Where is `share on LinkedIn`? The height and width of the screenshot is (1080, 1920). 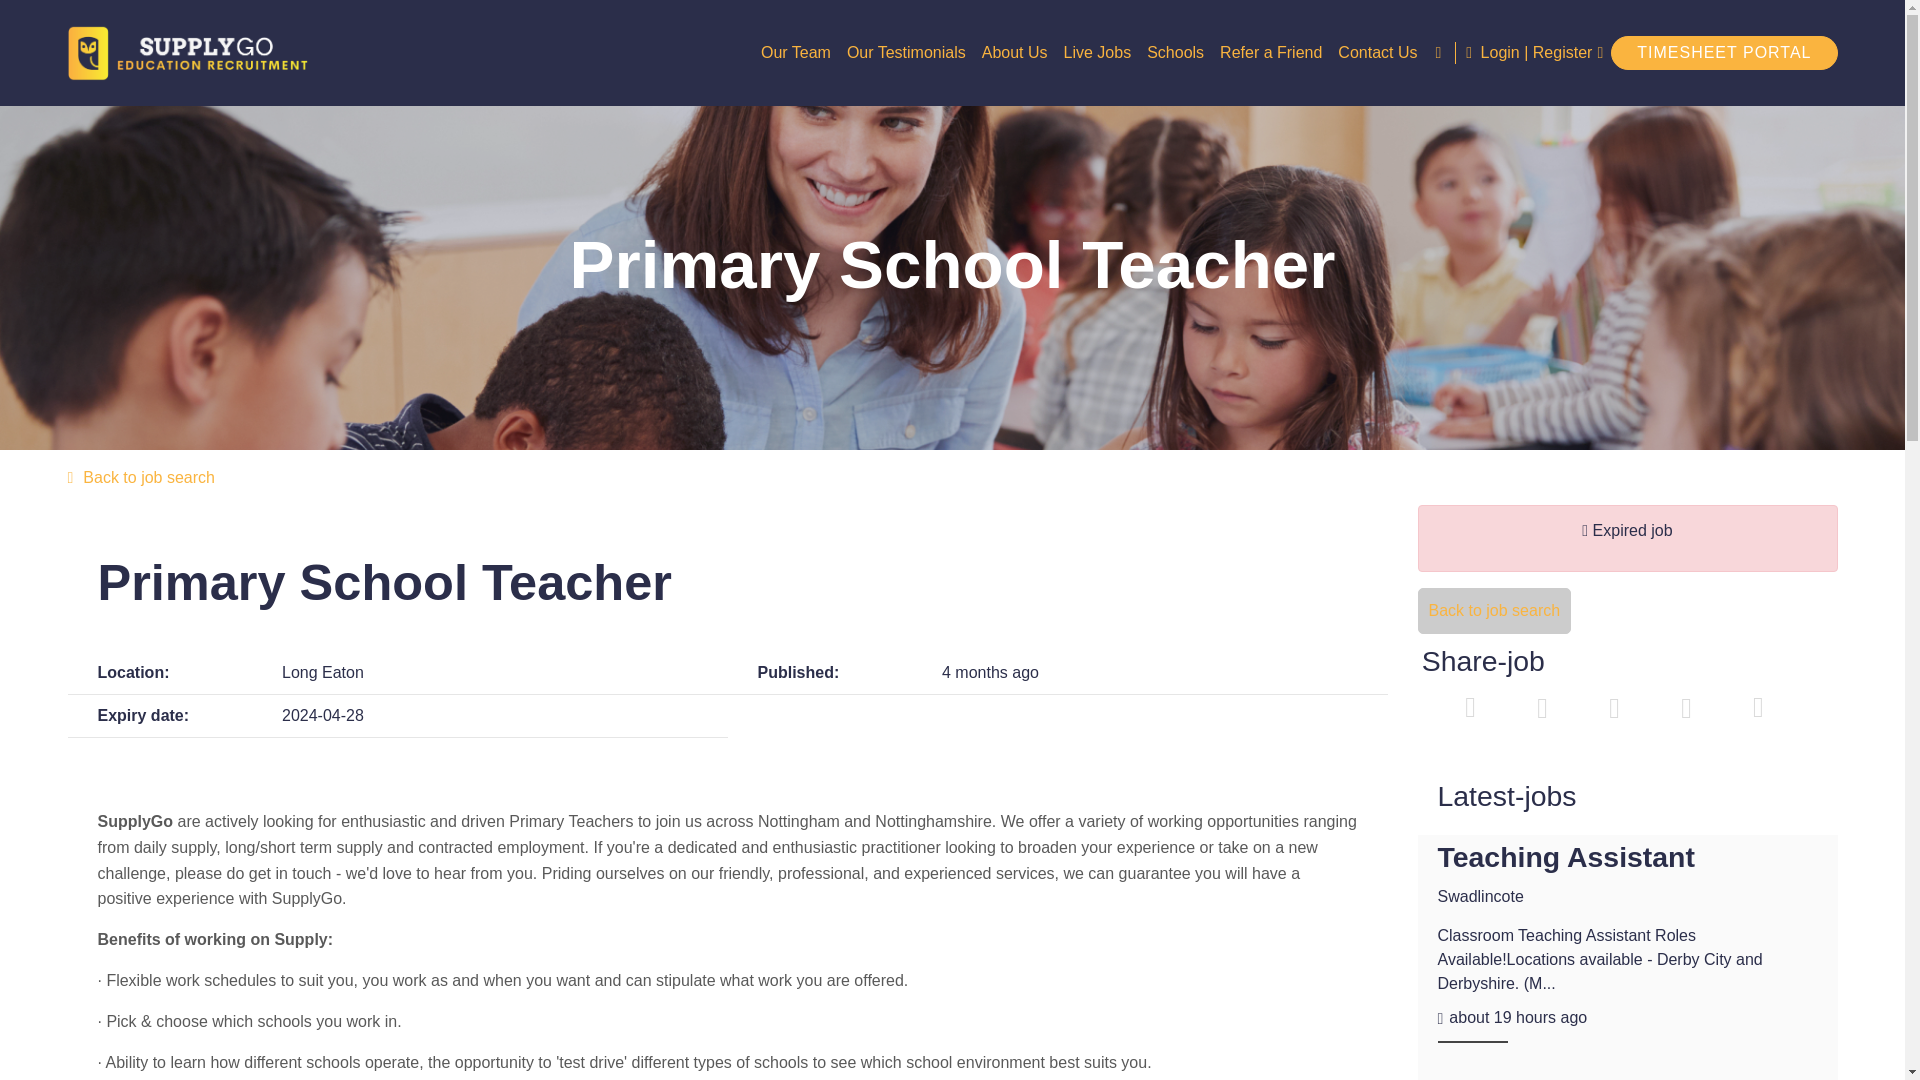 share on LinkedIn is located at coordinates (1613, 709).